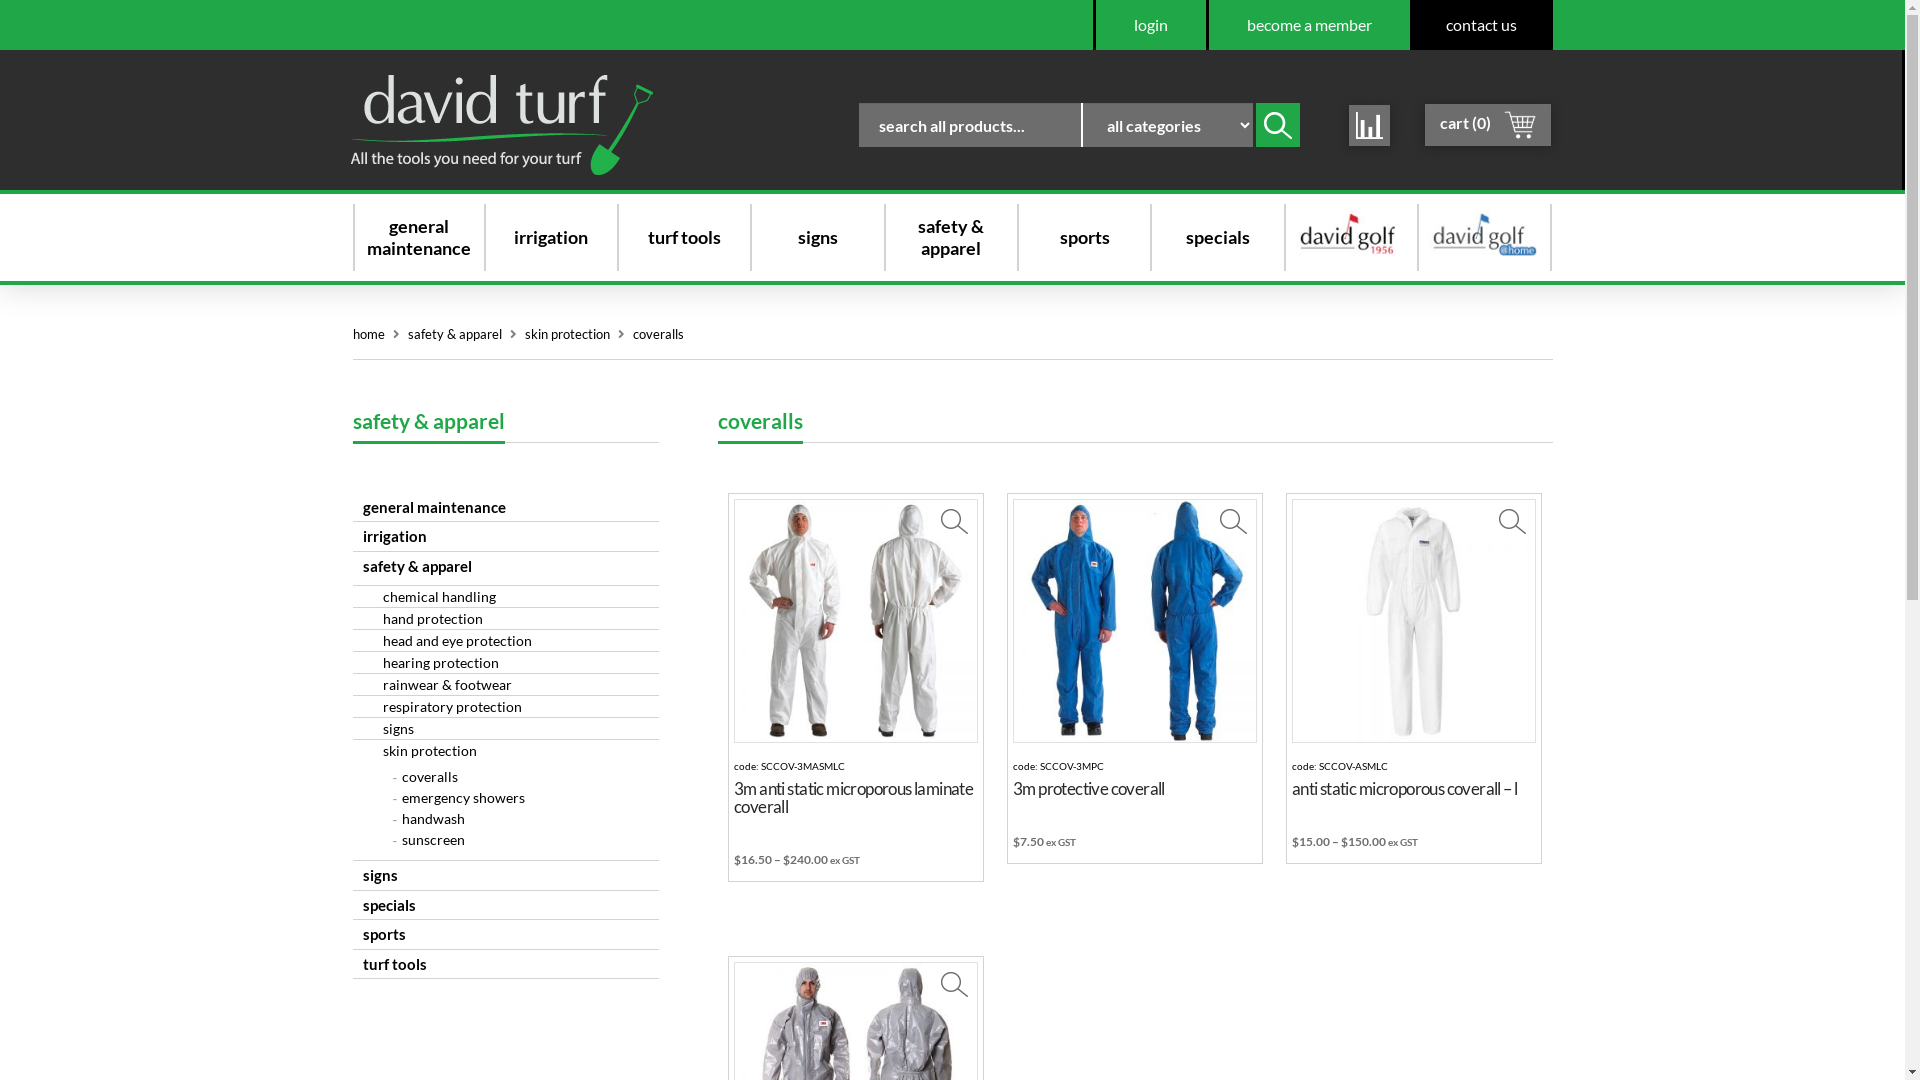 This screenshot has width=1920, height=1080. What do you see at coordinates (954, 521) in the screenshot?
I see `Quick View` at bounding box center [954, 521].